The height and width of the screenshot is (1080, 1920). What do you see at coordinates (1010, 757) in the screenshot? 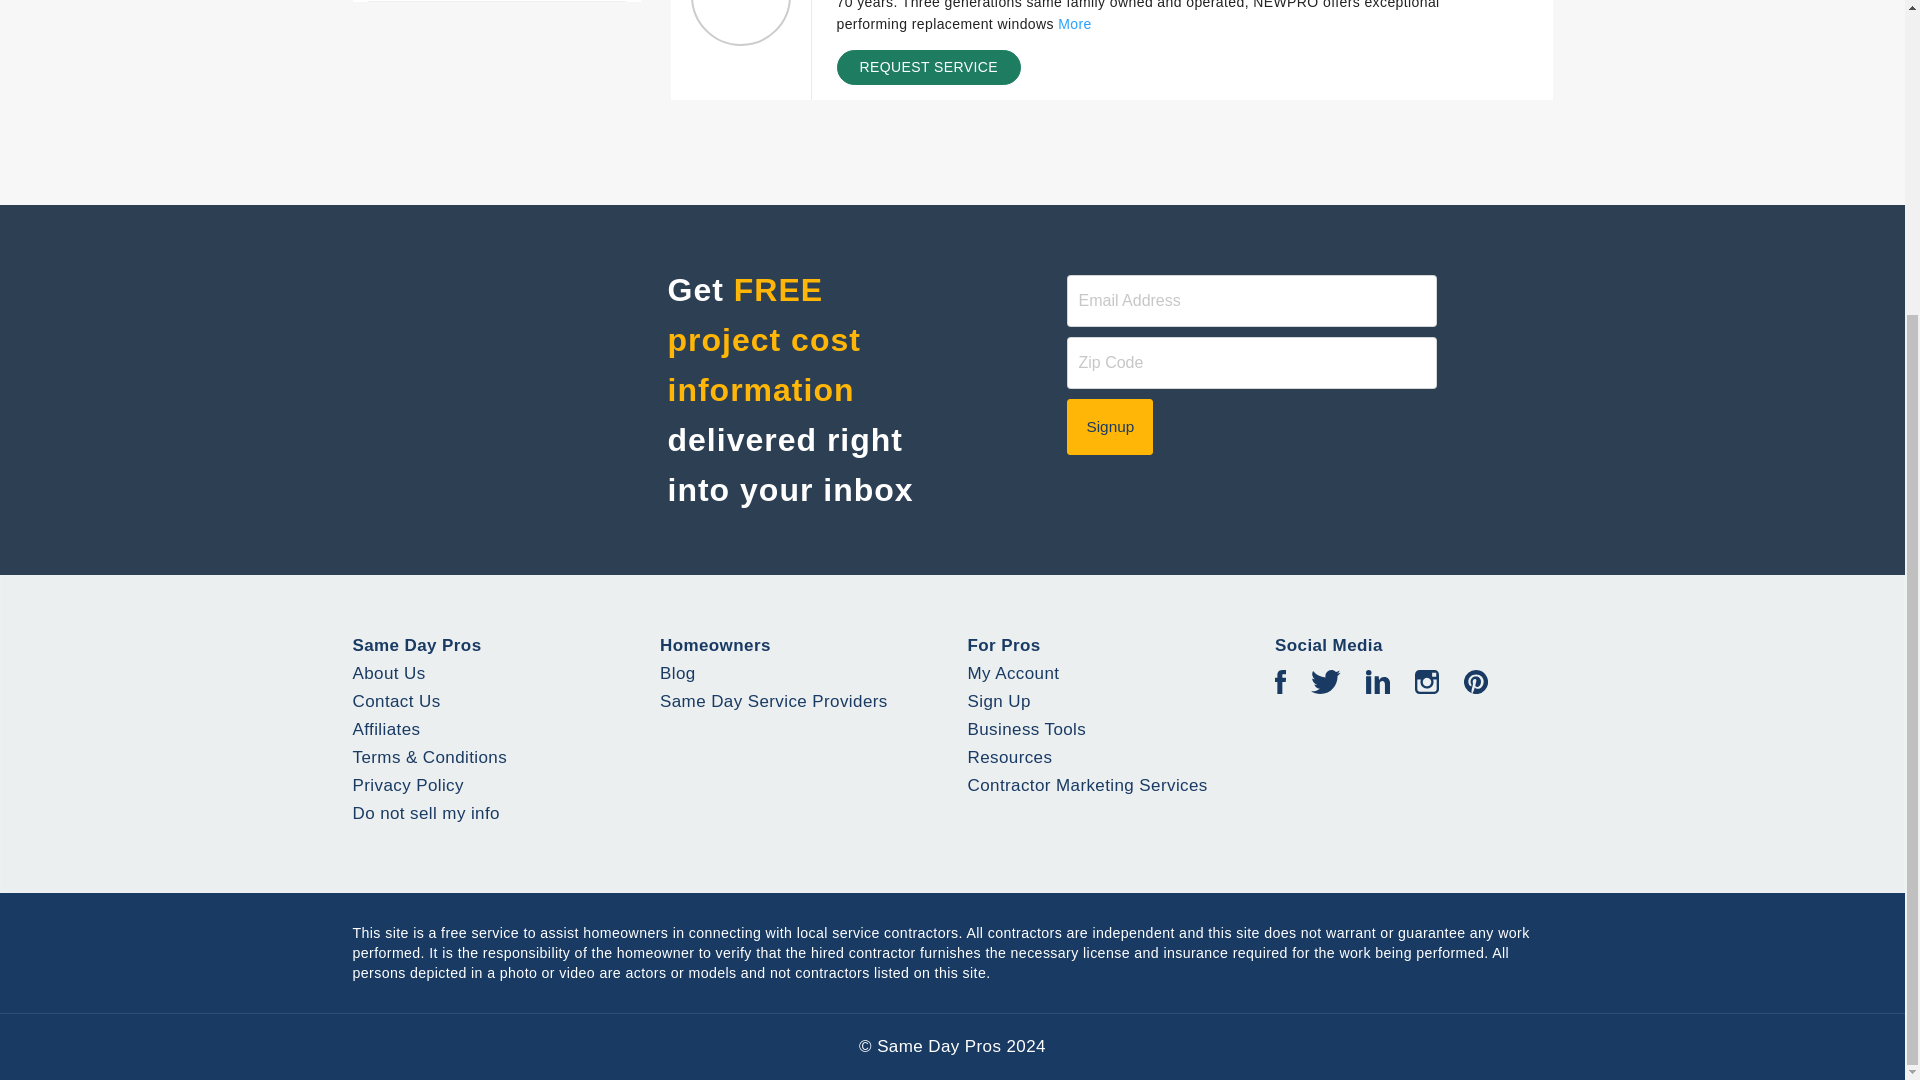
I see `Resources` at bounding box center [1010, 757].